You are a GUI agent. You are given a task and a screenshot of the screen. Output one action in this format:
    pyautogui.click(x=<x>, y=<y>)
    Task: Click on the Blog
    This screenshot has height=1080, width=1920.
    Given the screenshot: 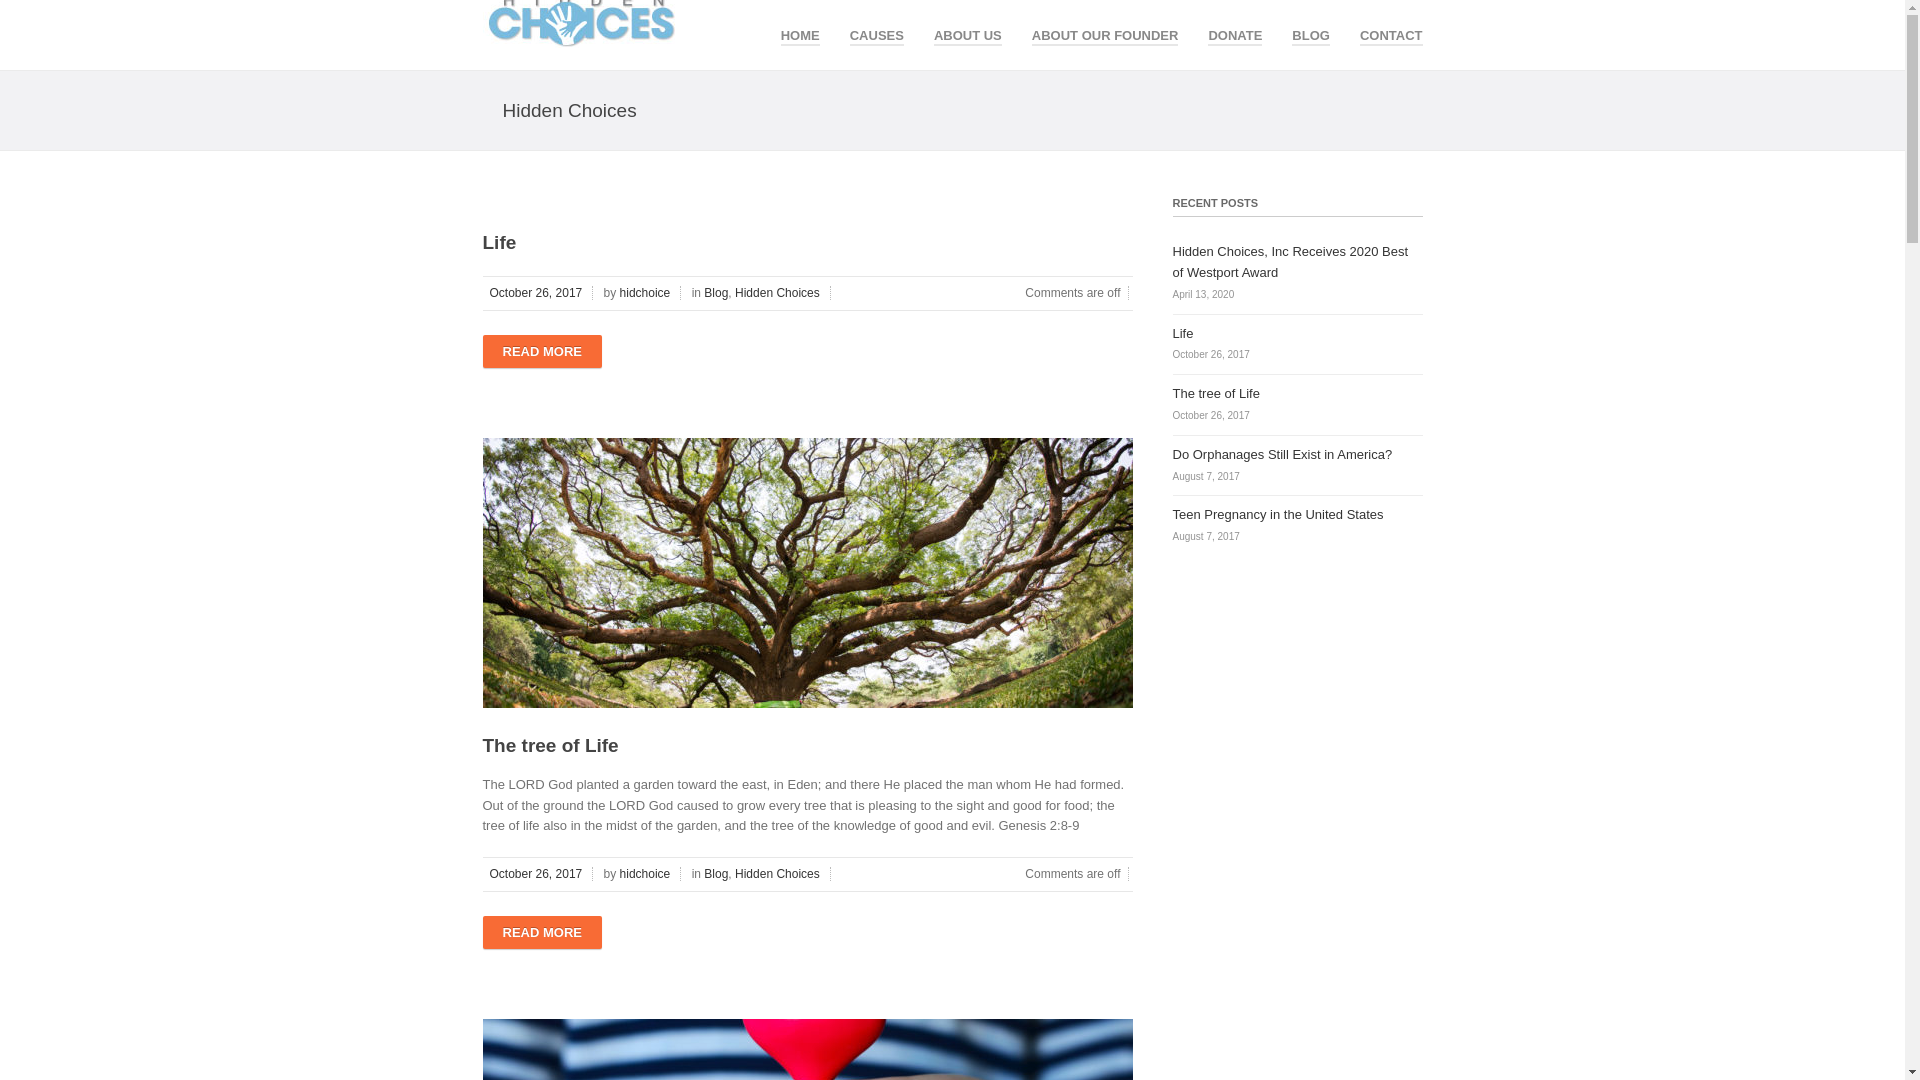 What is the action you would take?
    pyautogui.click(x=716, y=874)
    